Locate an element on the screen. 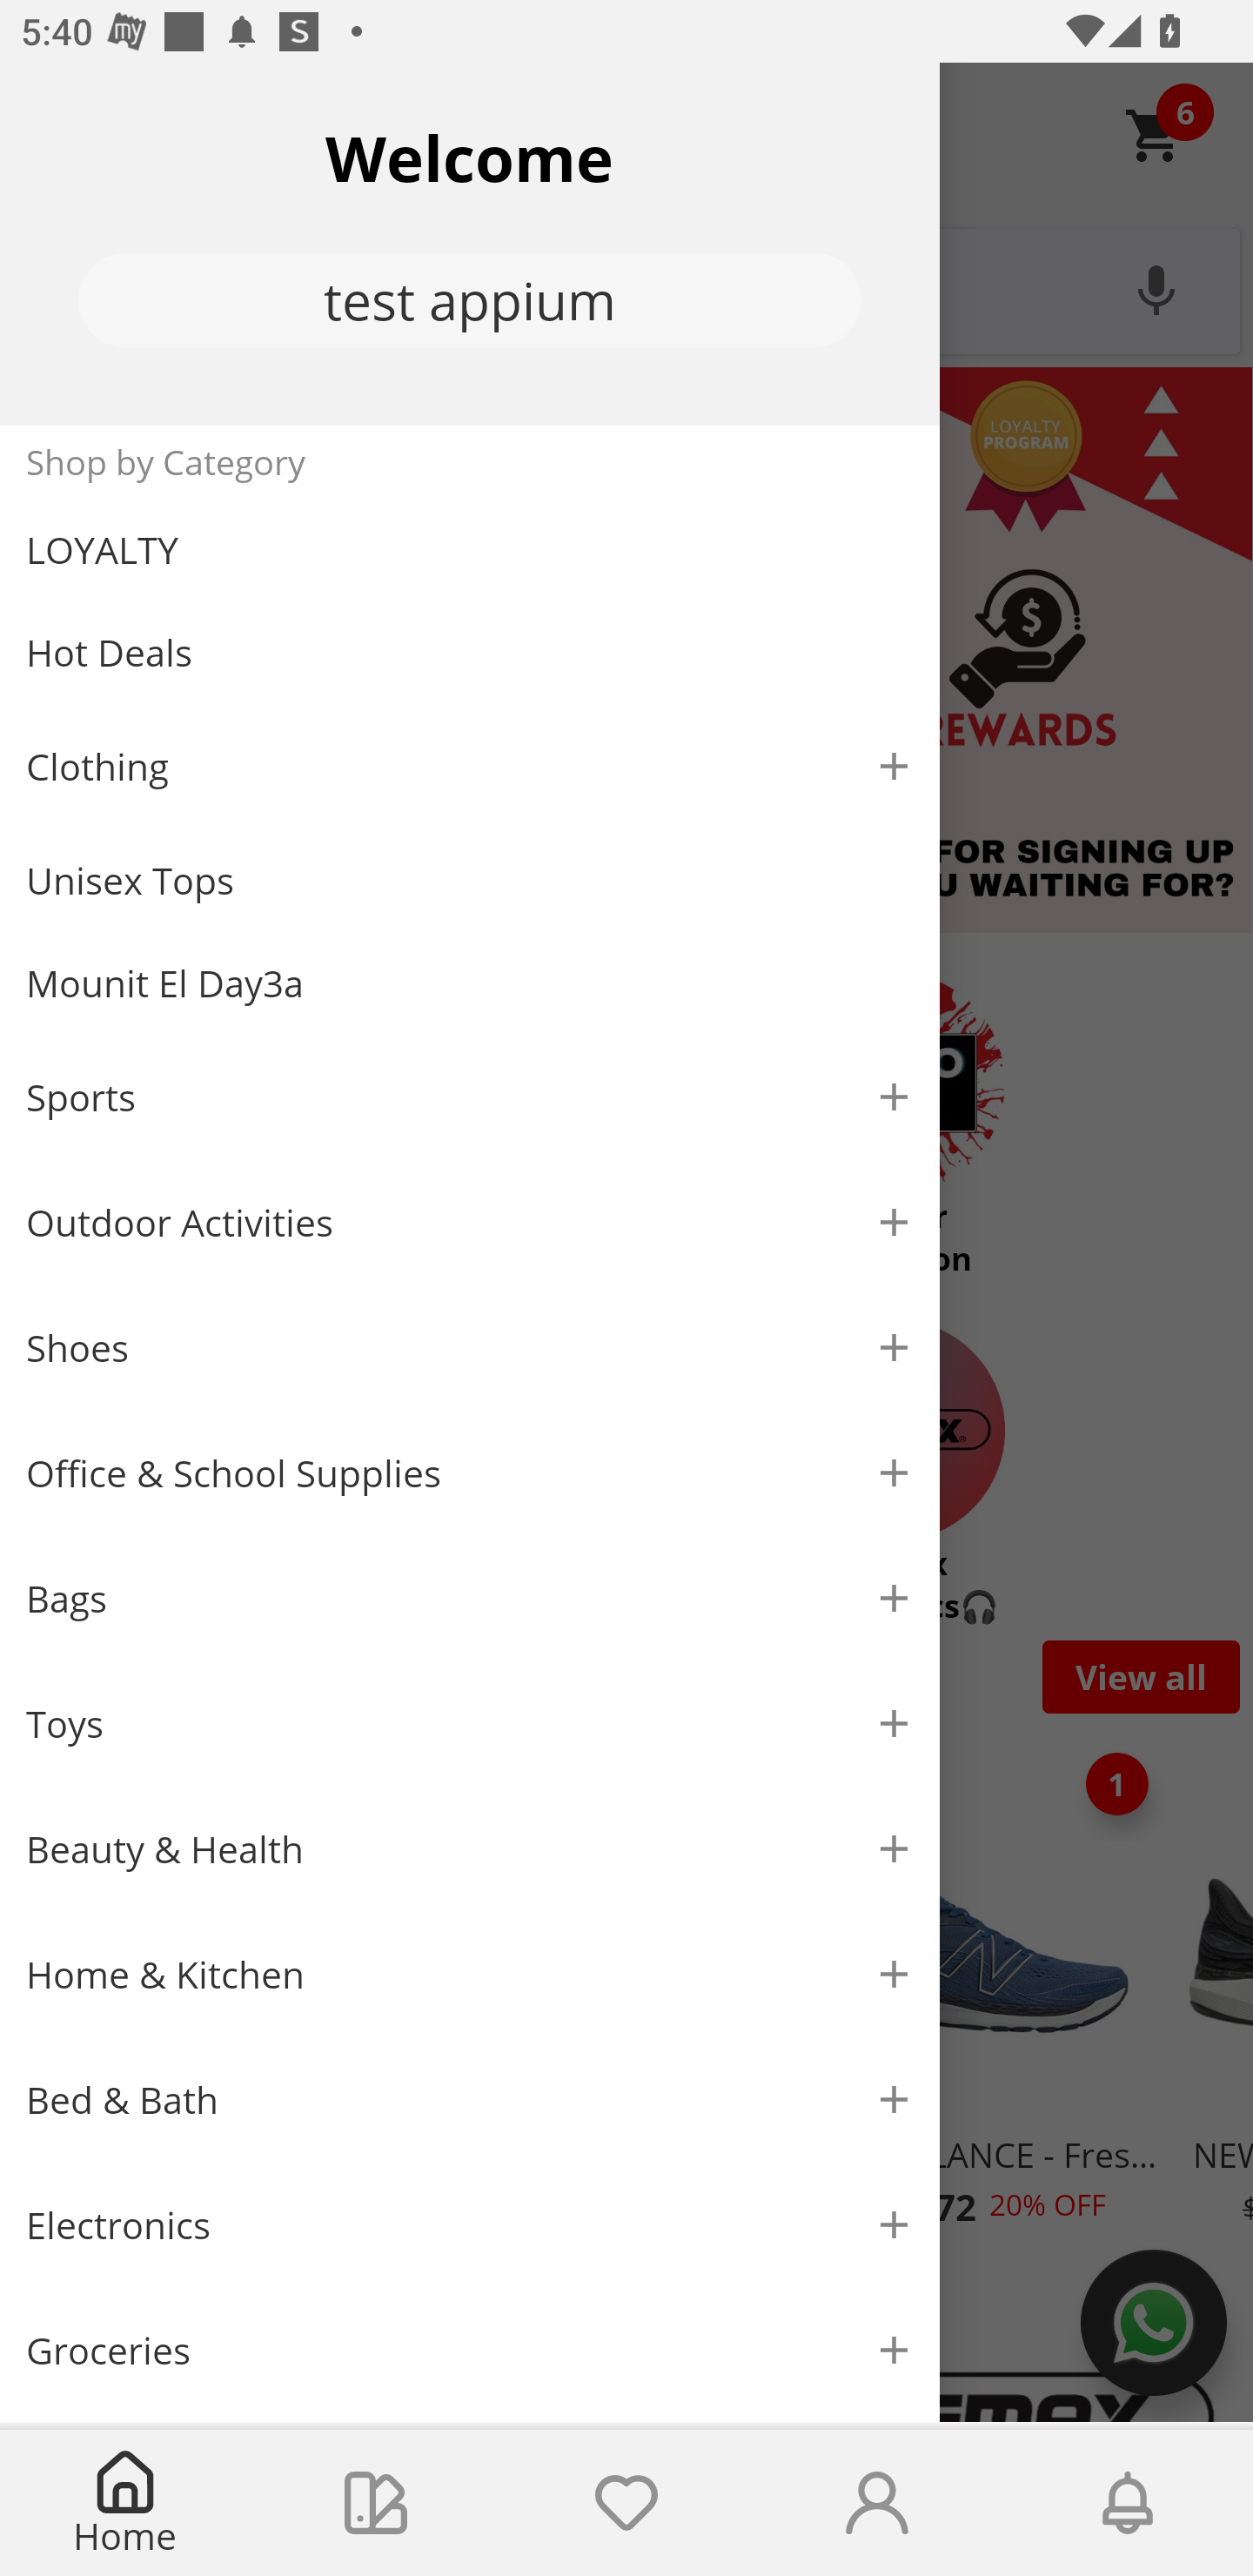 Image resolution: width=1253 pixels, height=2576 pixels. Account is located at coordinates (877, 2503).